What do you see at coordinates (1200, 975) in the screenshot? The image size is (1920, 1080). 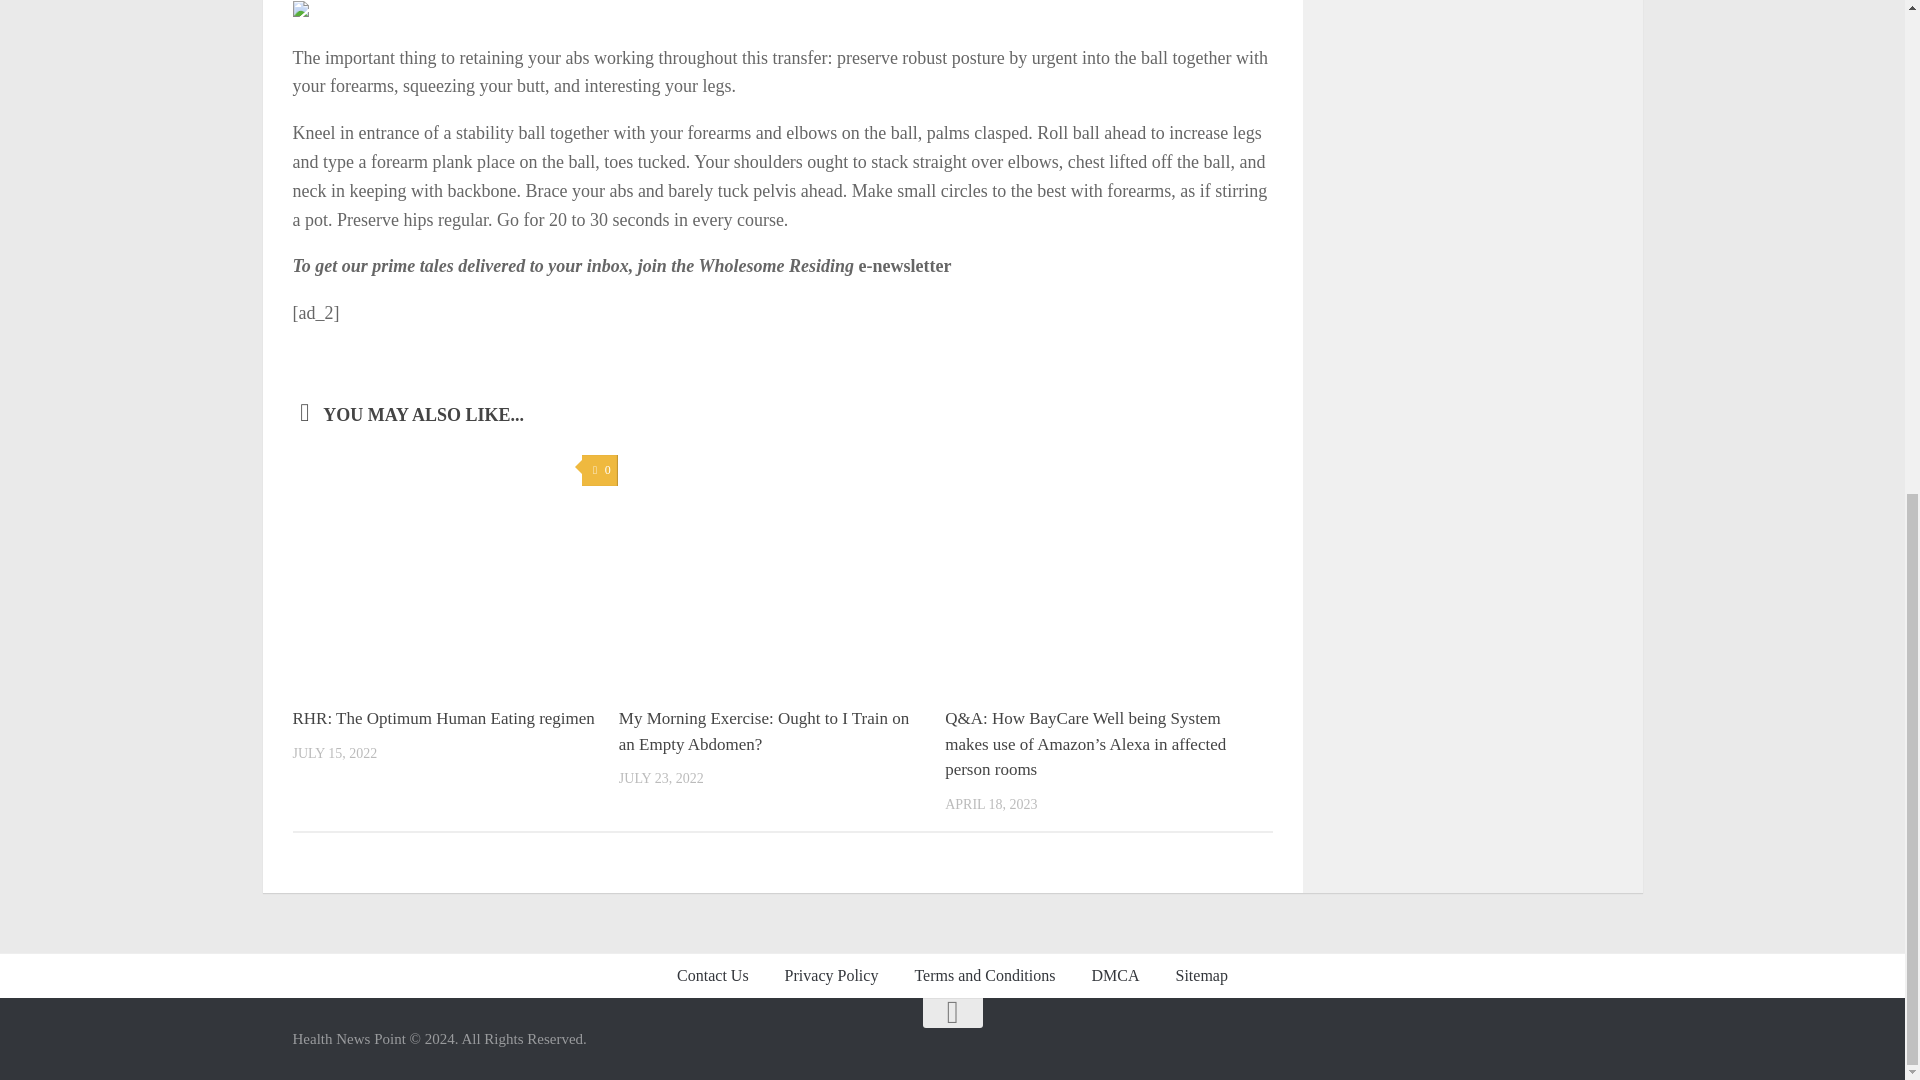 I see `Sitemap` at bounding box center [1200, 975].